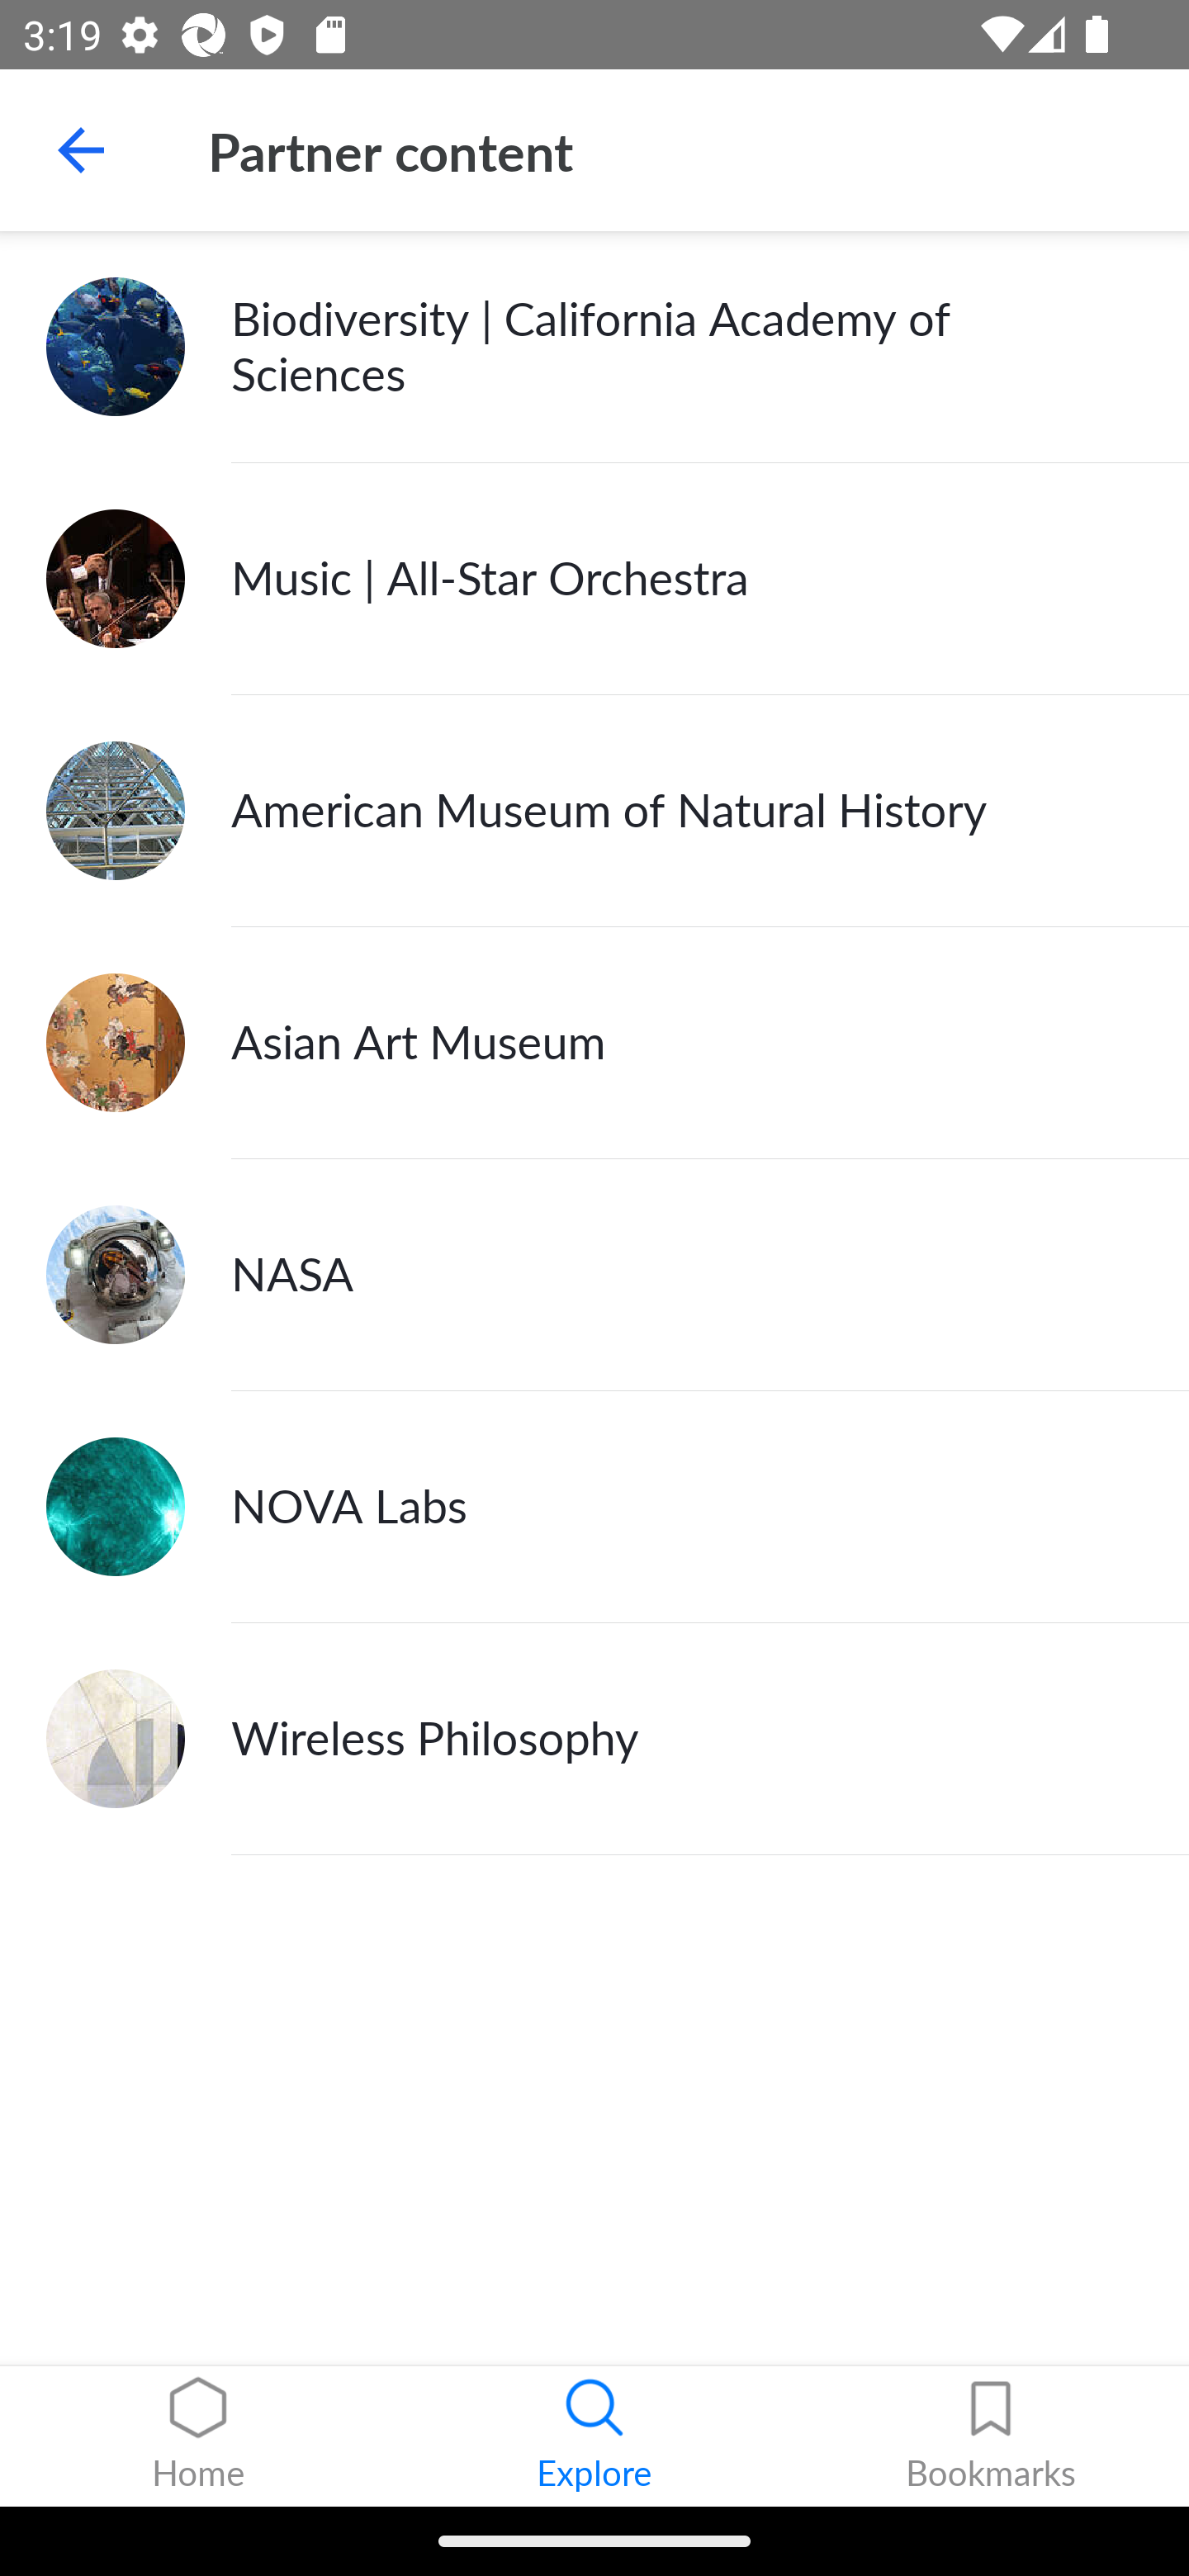 This screenshot has height=2576, width=1189. What do you see at coordinates (594, 1506) in the screenshot?
I see `NOVA Labs` at bounding box center [594, 1506].